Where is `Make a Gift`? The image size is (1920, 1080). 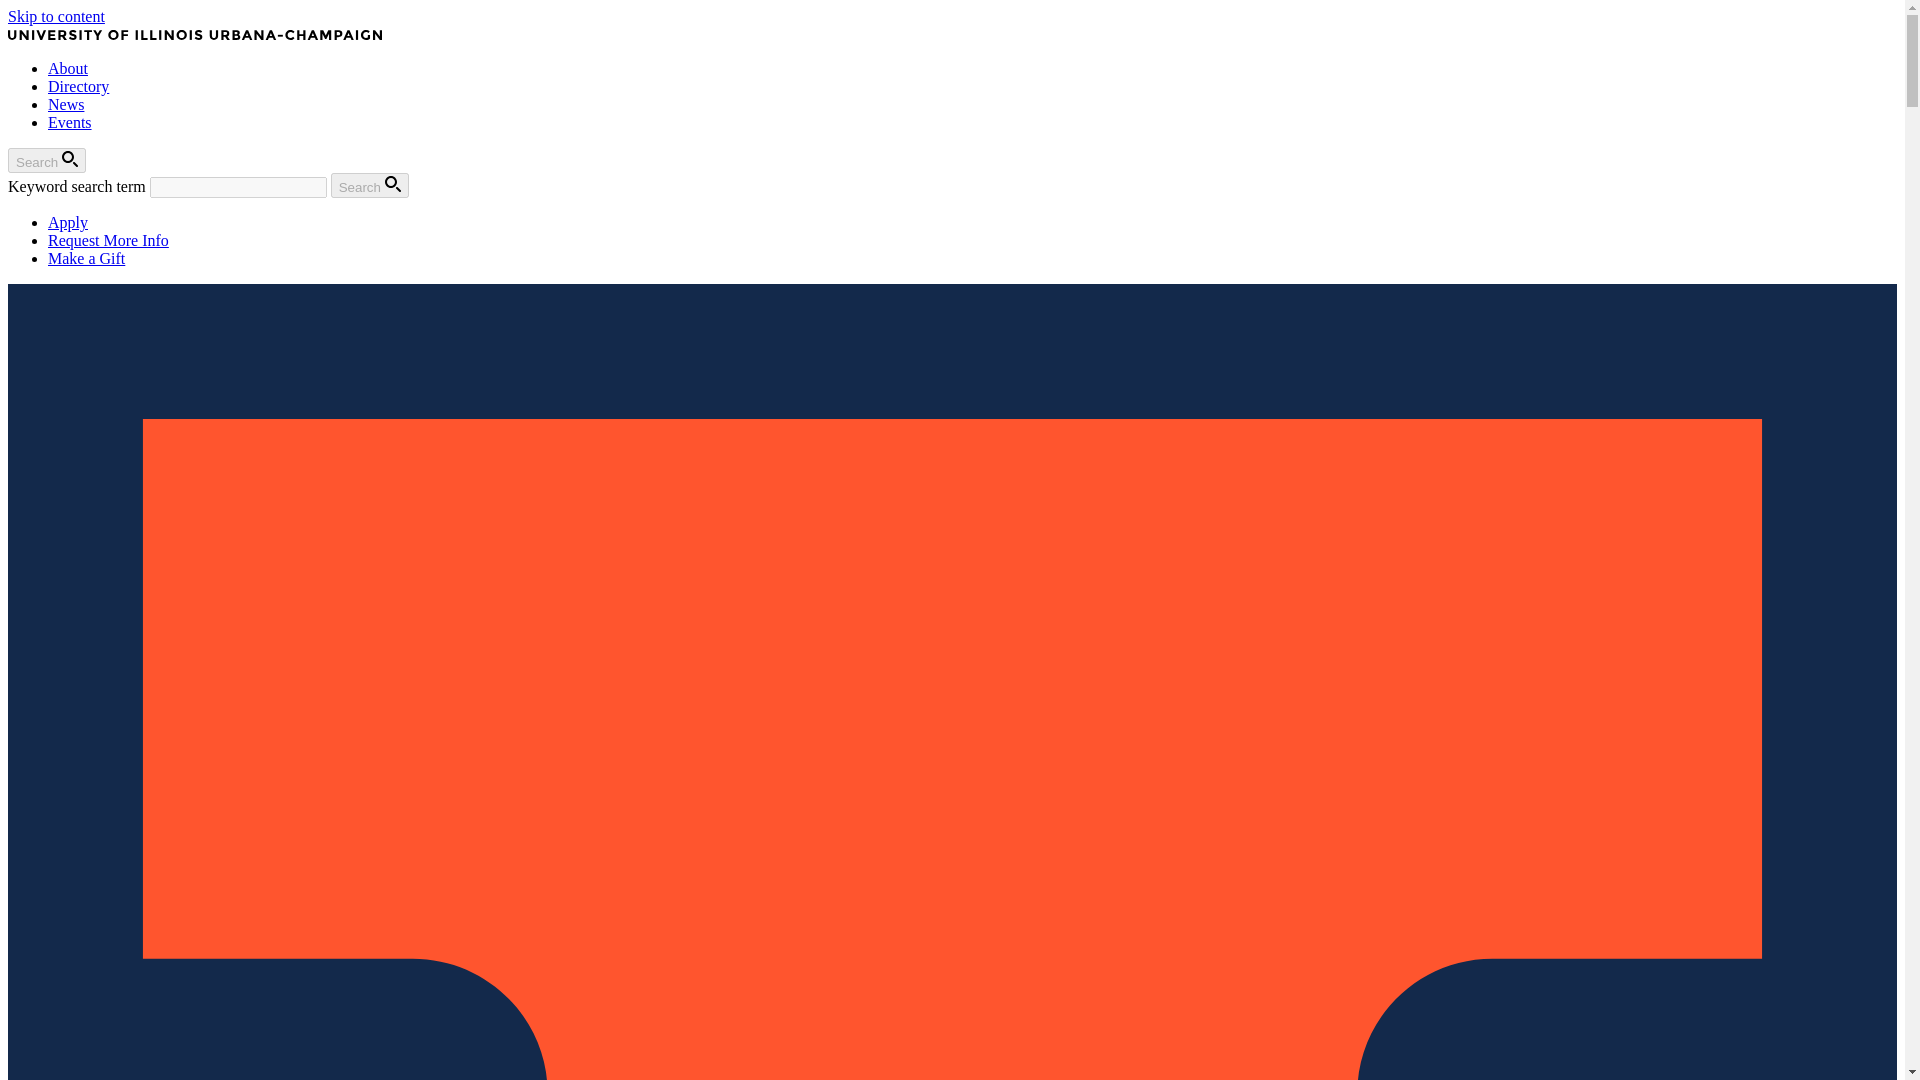 Make a Gift is located at coordinates (86, 258).